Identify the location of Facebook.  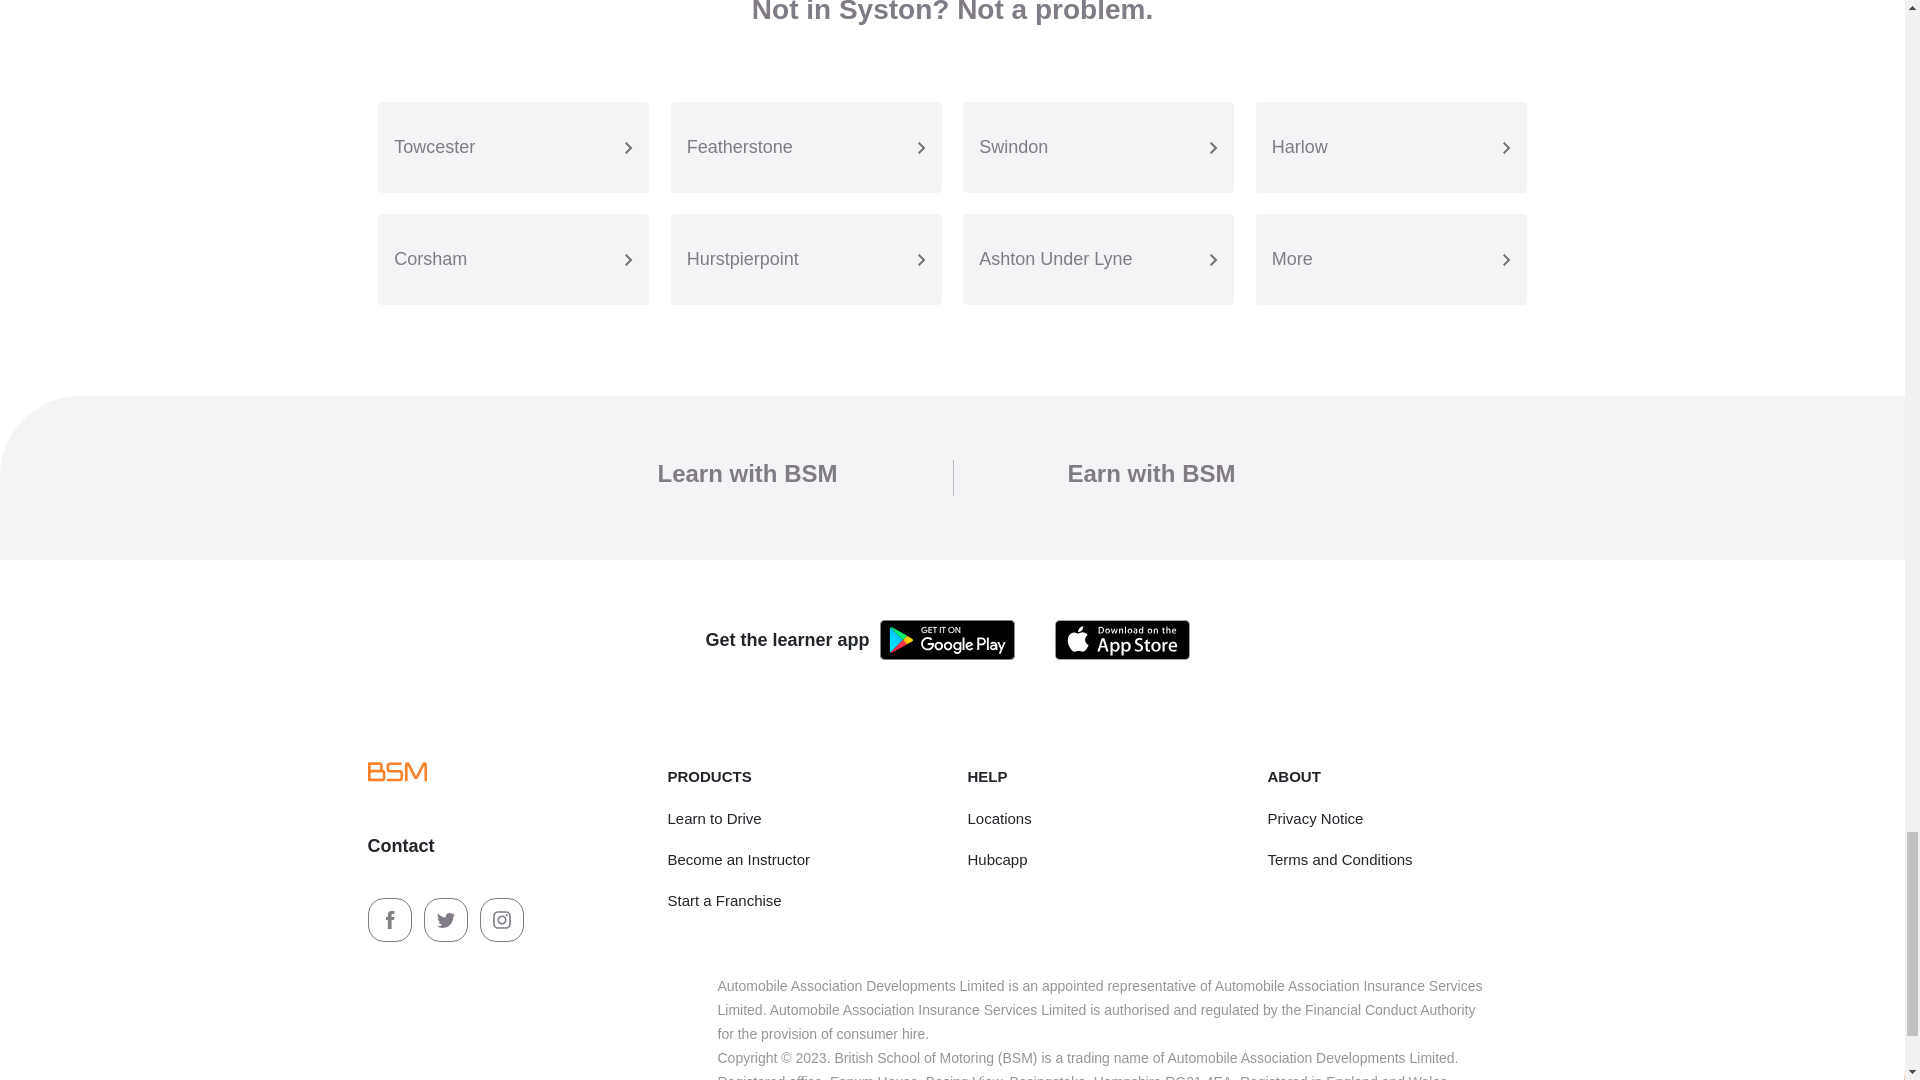
(392, 918).